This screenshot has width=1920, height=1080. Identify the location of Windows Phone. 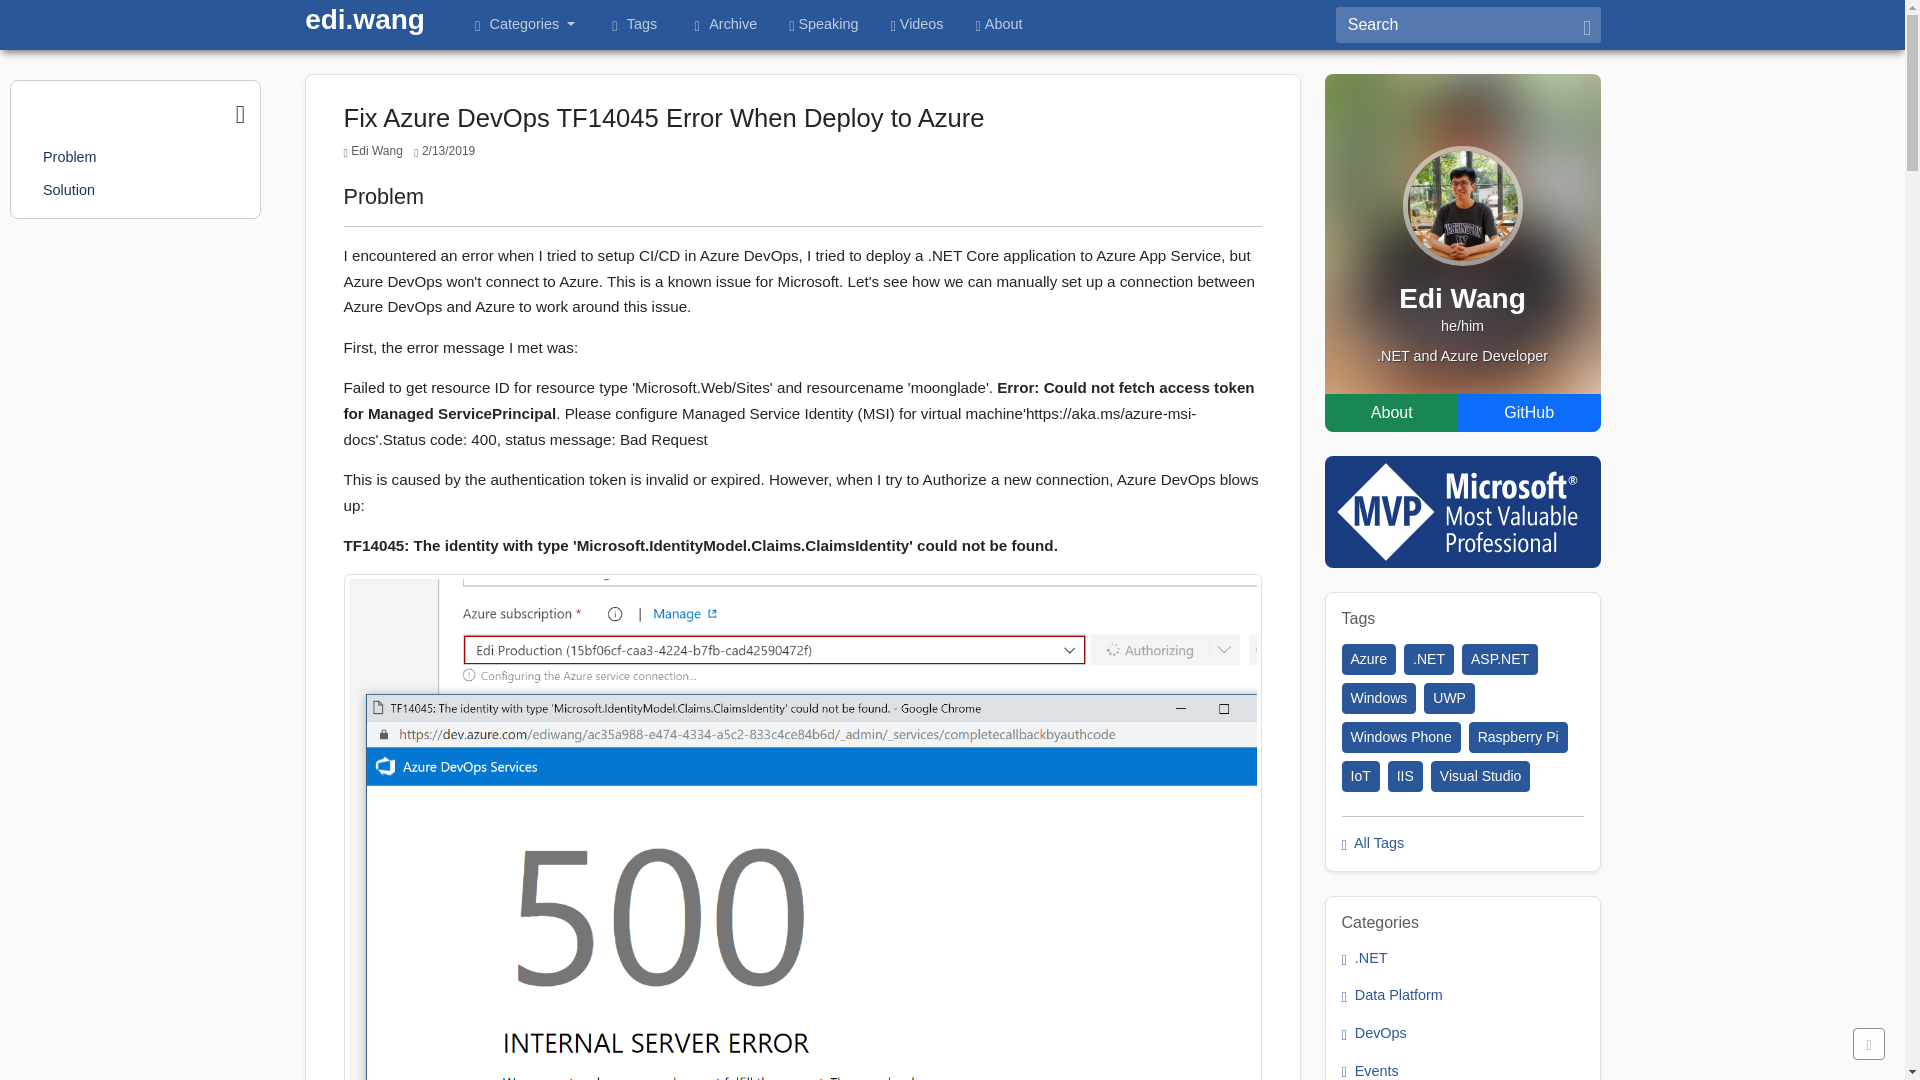
(1402, 737).